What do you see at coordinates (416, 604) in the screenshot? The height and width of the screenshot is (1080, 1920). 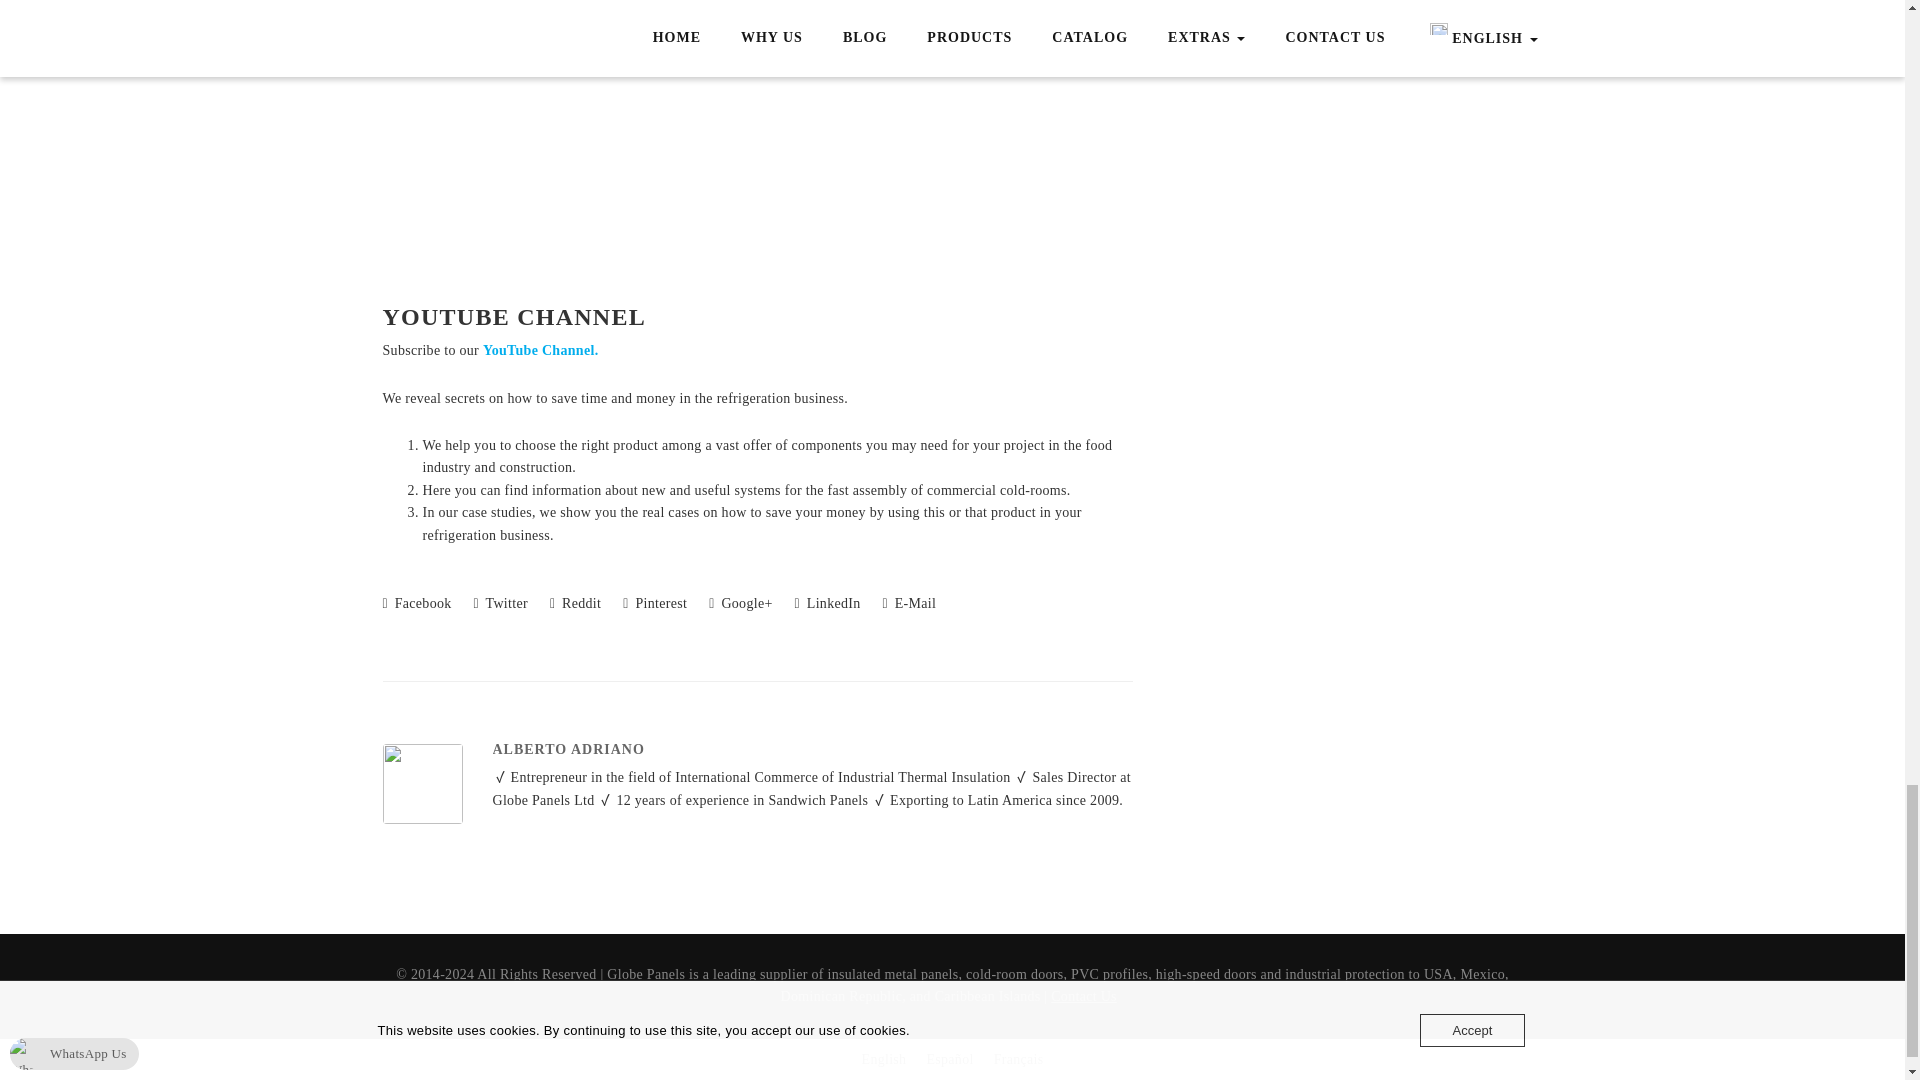 I see `Facebook` at bounding box center [416, 604].